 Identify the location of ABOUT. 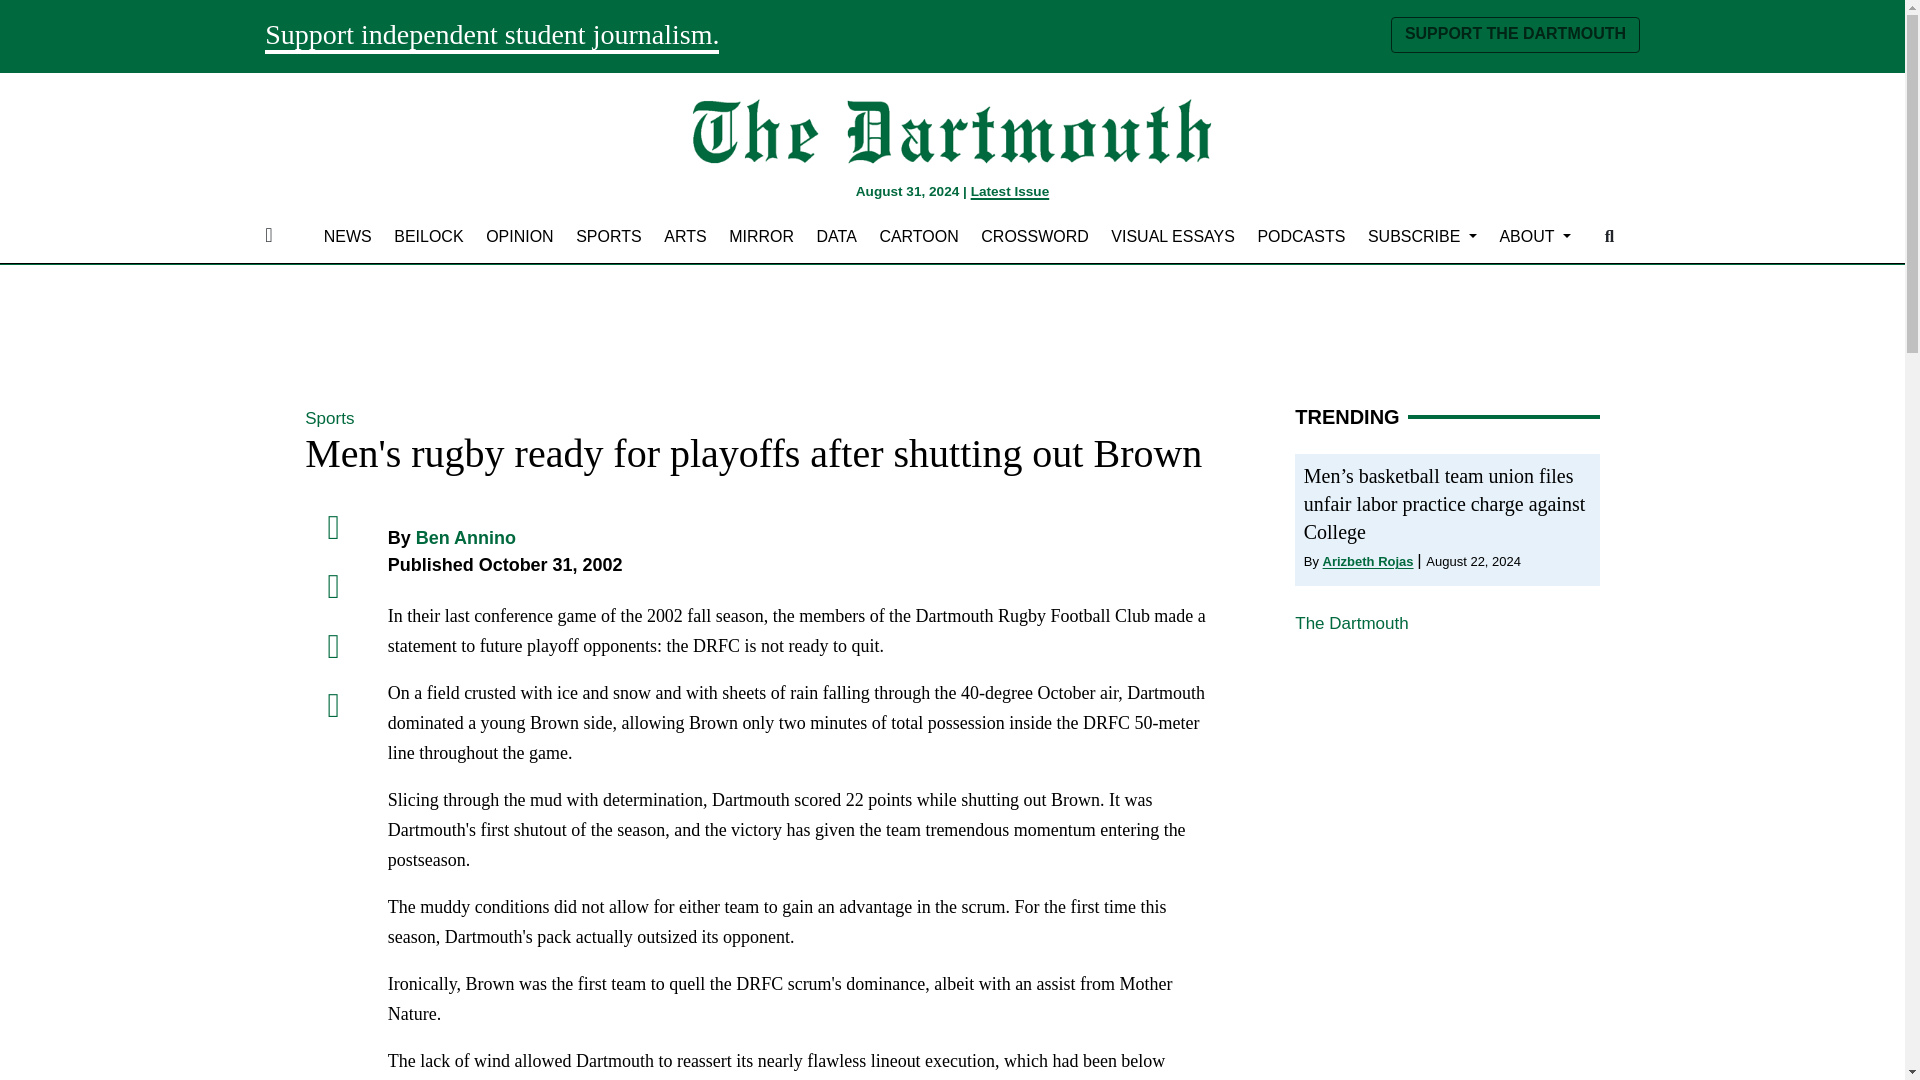
(1534, 236).